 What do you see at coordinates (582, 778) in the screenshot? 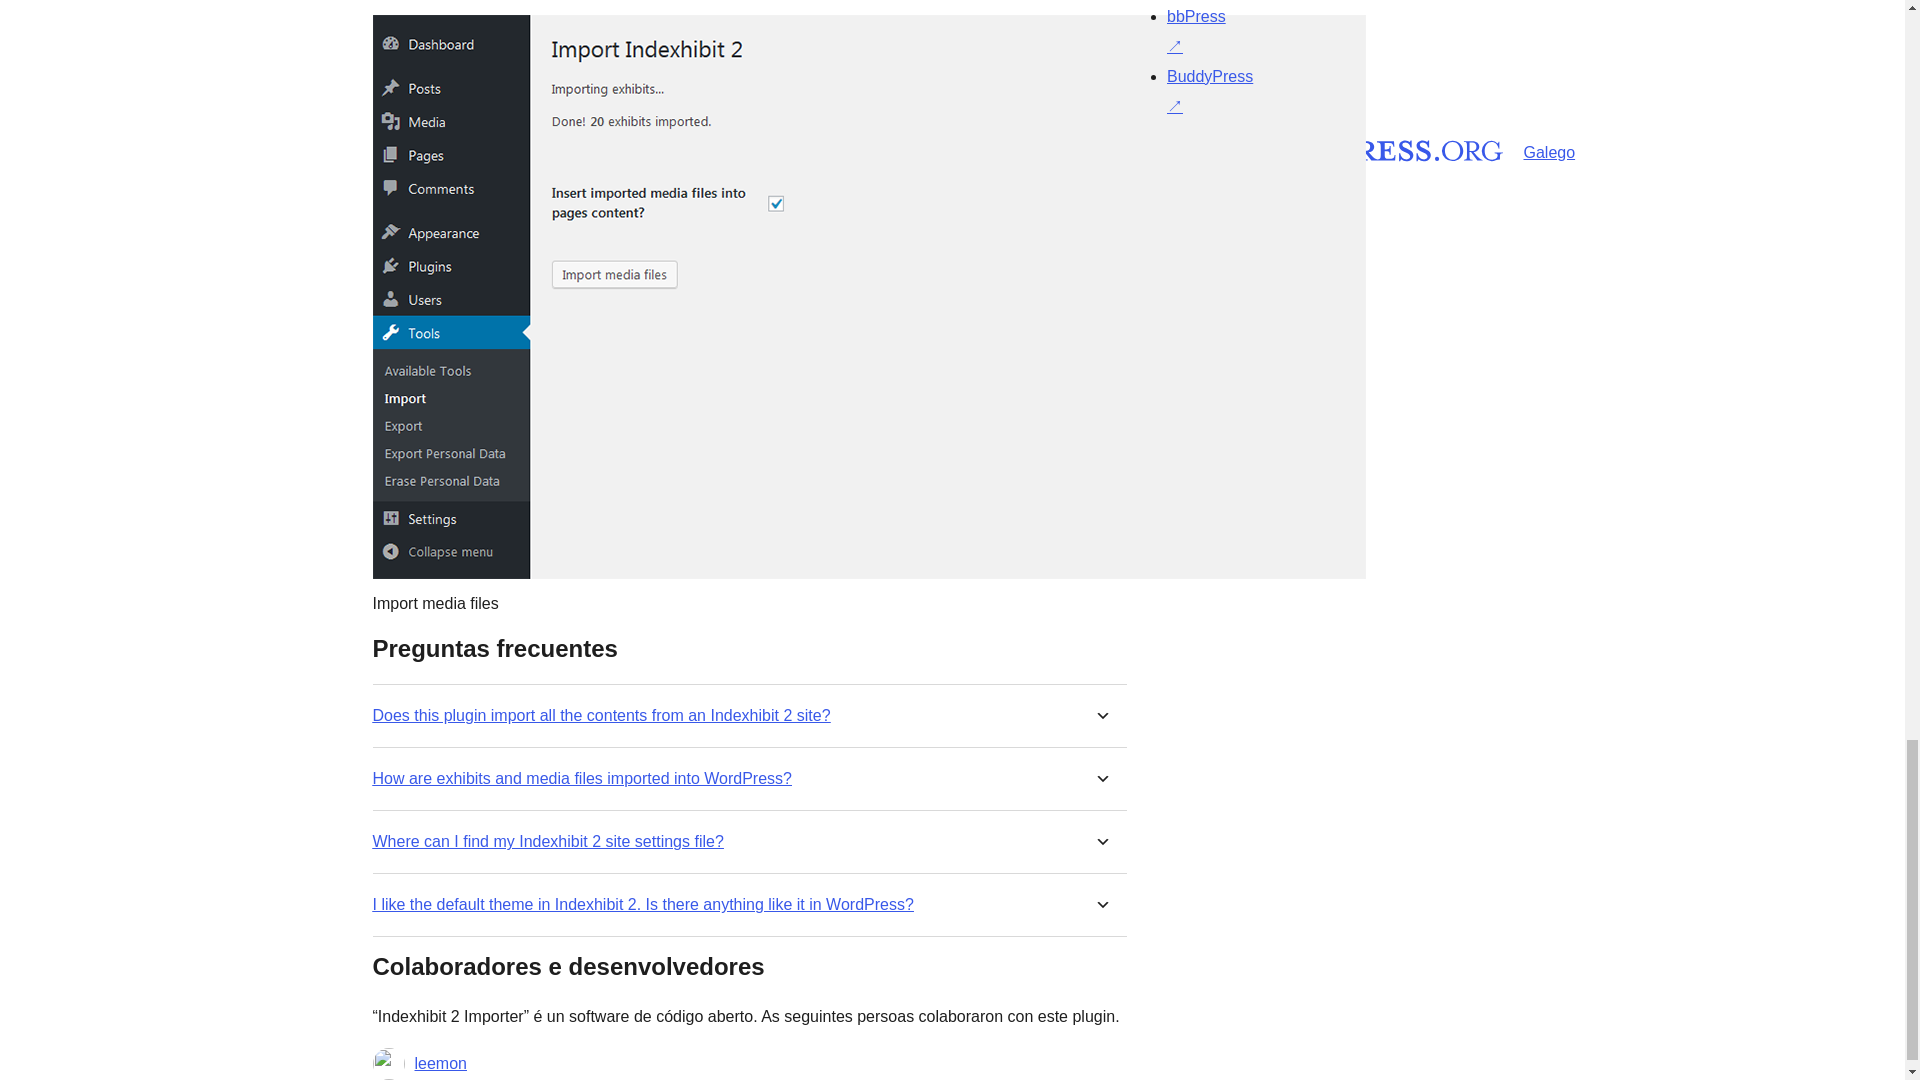
I see `How are exhibits and media files imported into WordPress?` at bounding box center [582, 778].